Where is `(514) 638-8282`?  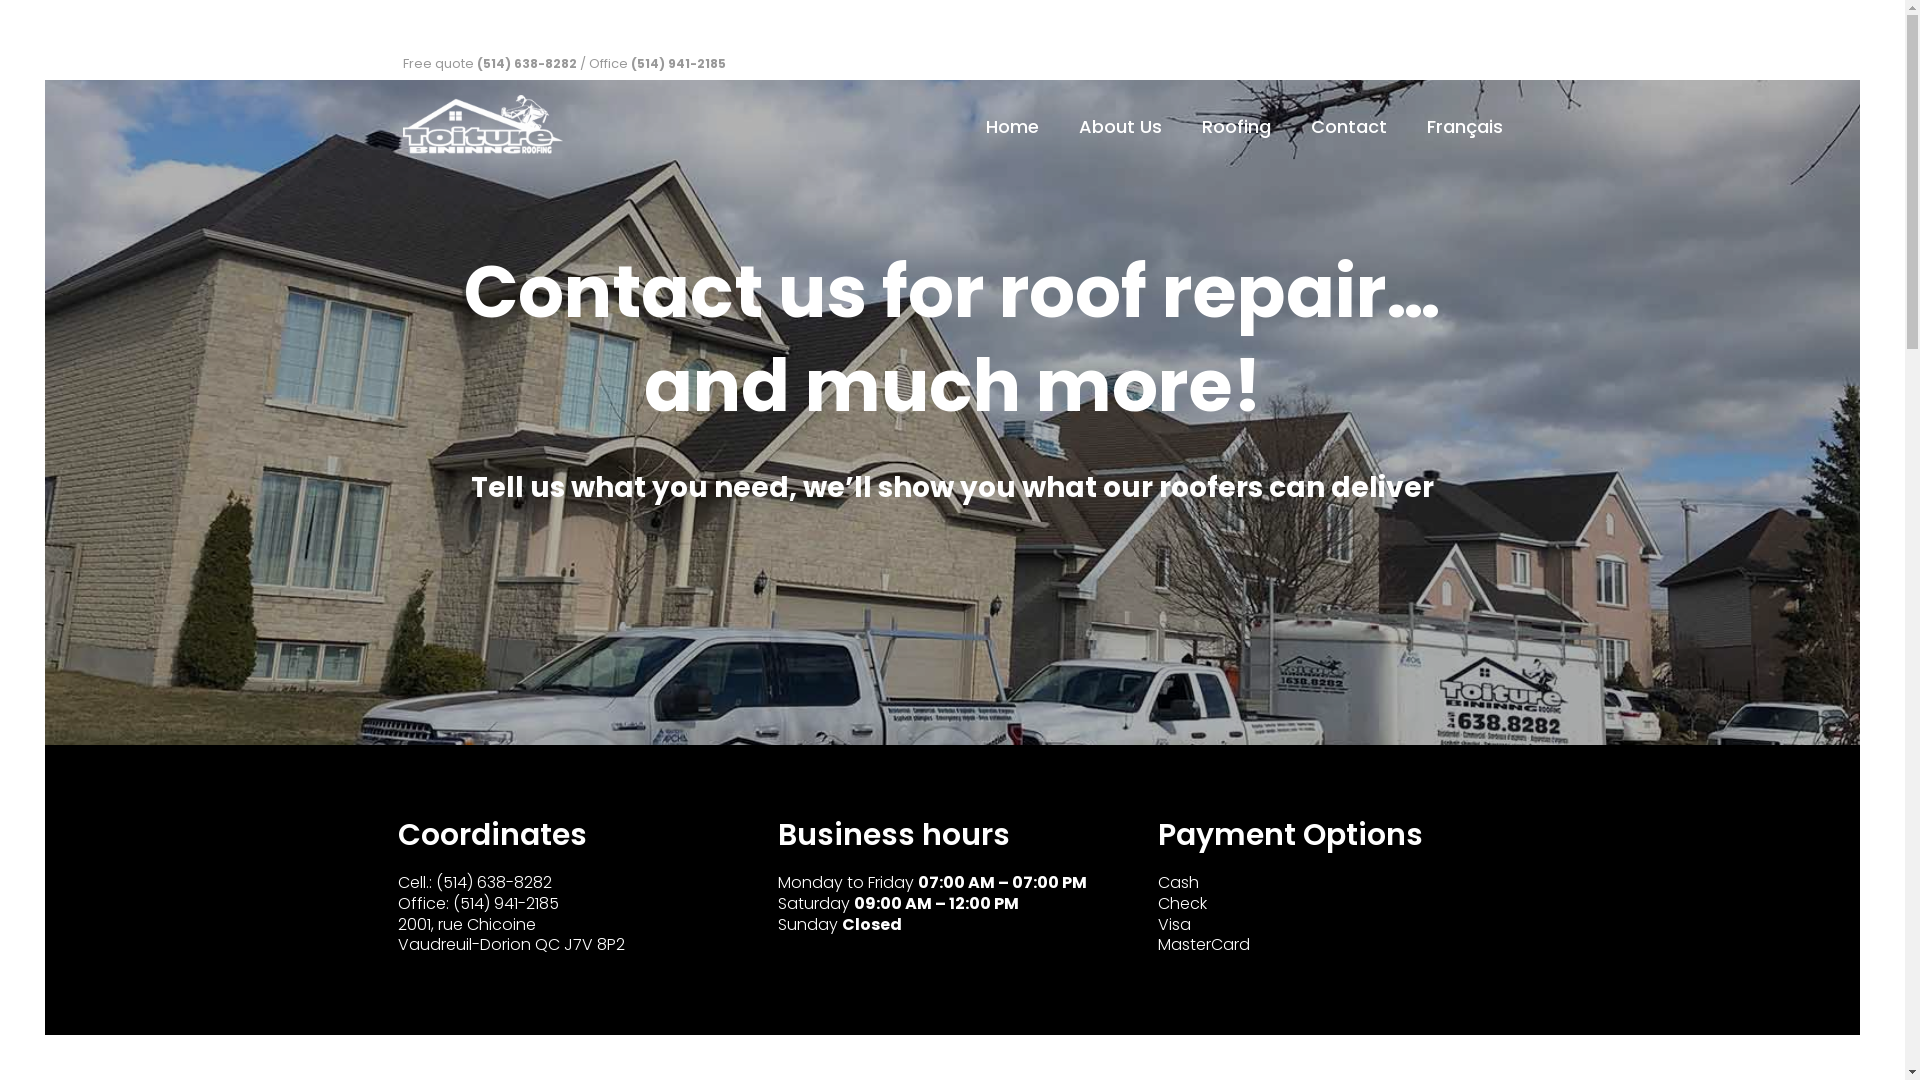
(514) 638-8282 is located at coordinates (526, 64).